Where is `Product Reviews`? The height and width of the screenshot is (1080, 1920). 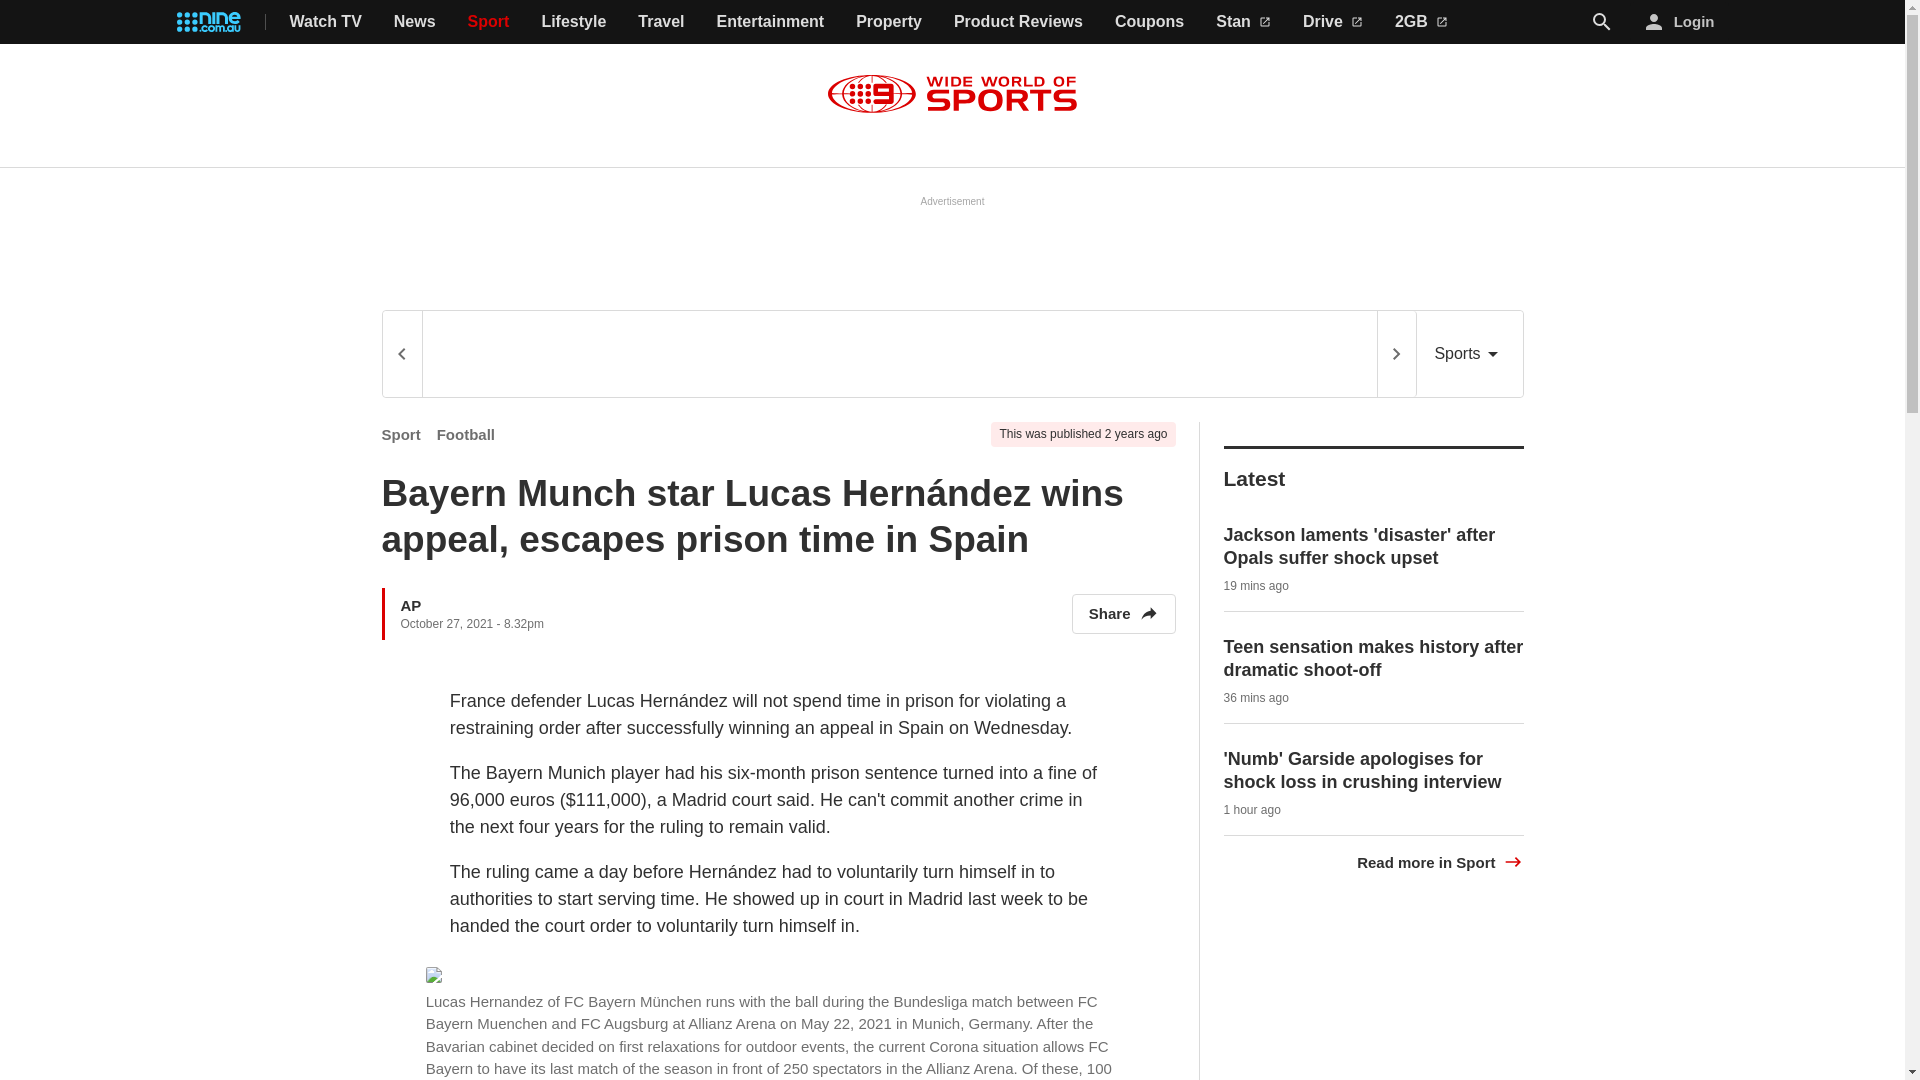 Product Reviews is located at coordinates (1018, 22).